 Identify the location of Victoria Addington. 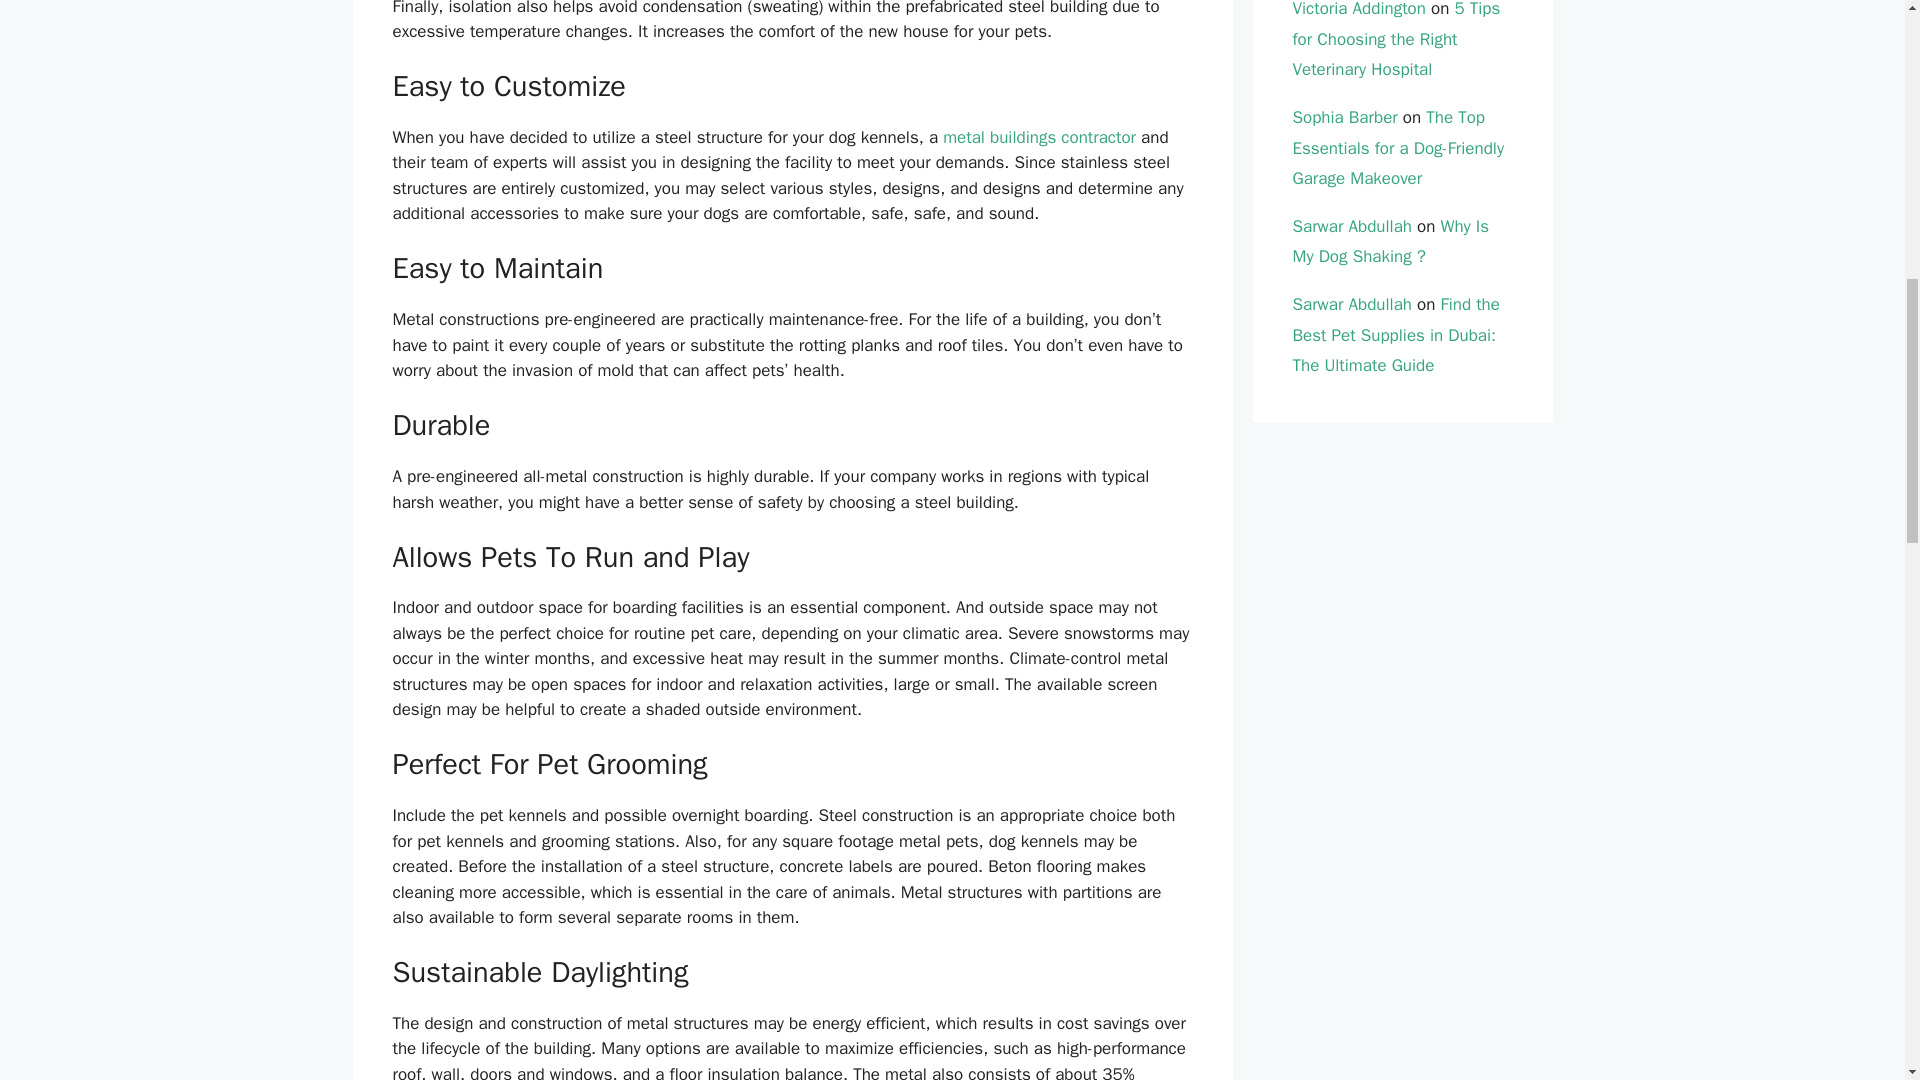
(1358, 10).